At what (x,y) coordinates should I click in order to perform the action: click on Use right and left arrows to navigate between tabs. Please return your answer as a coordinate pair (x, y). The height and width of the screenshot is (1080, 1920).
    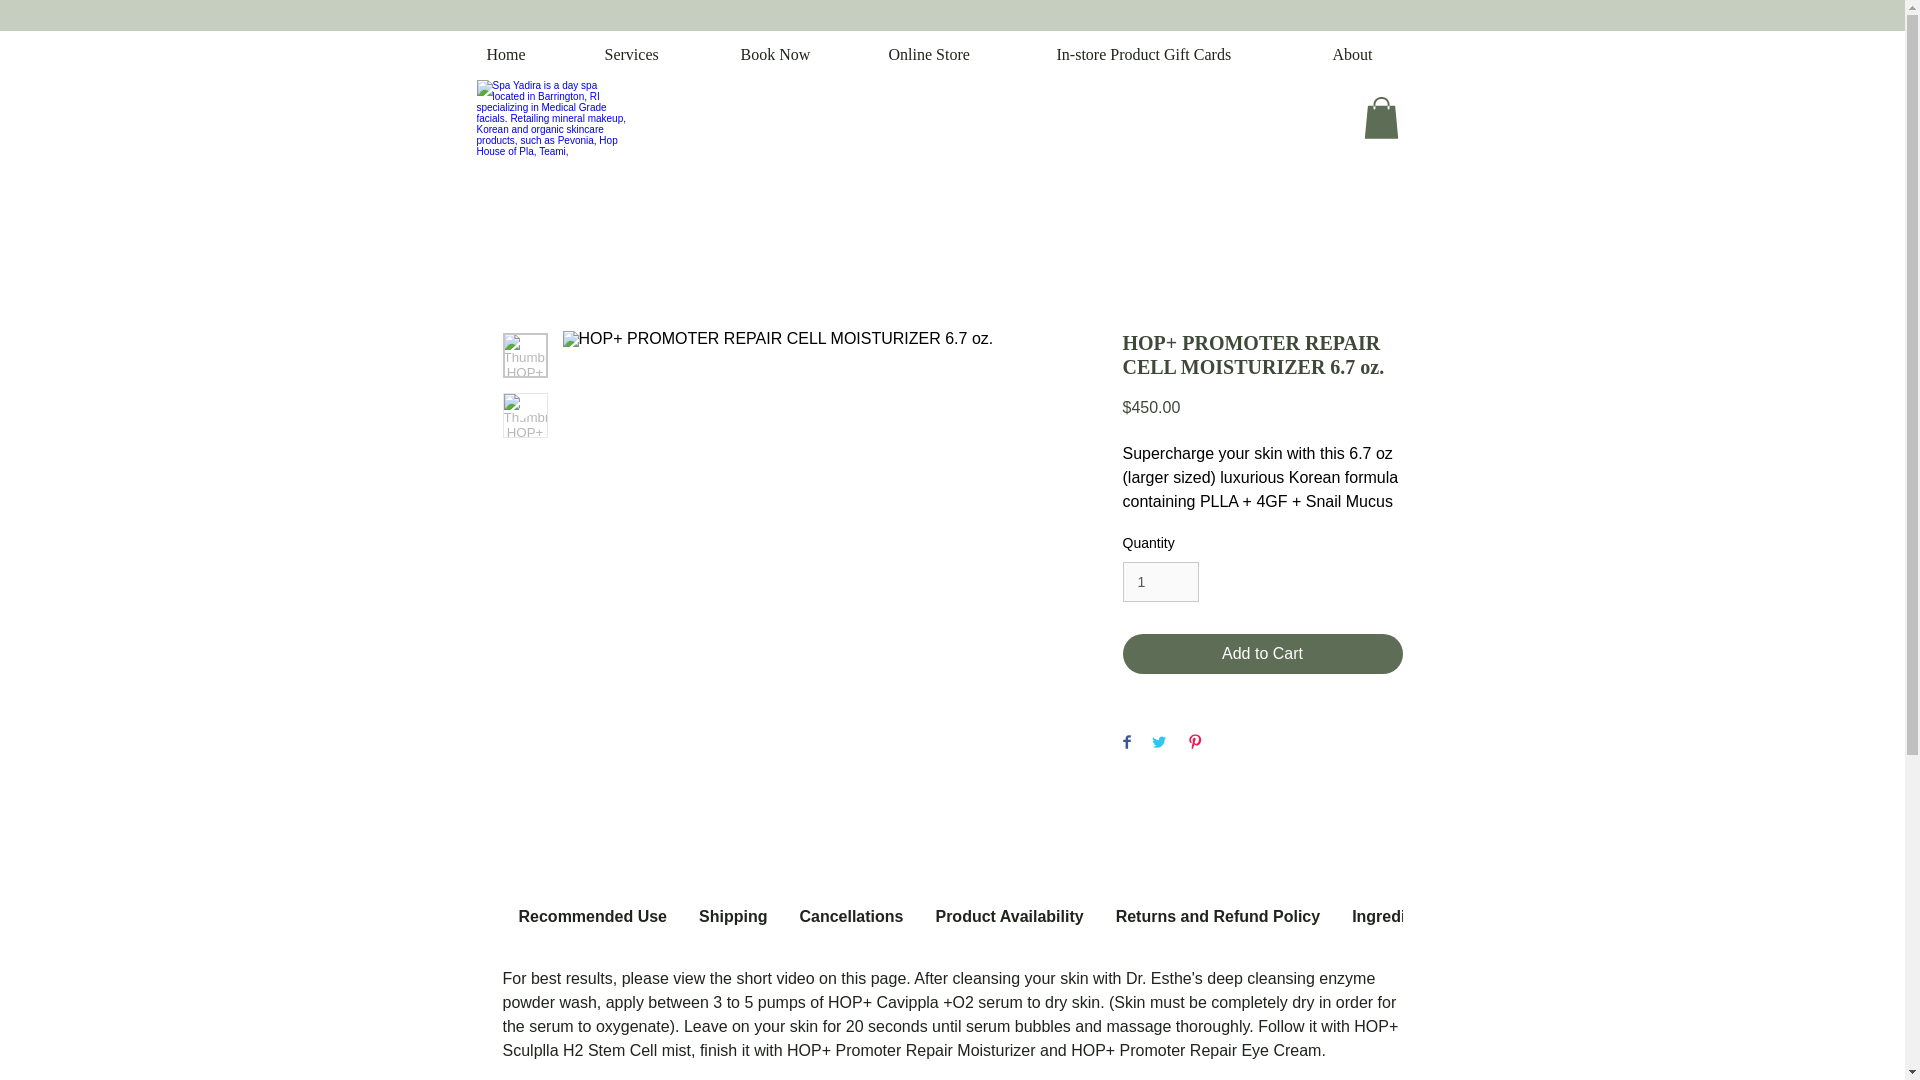
    Looking at the image, I should click on (1394, 916).